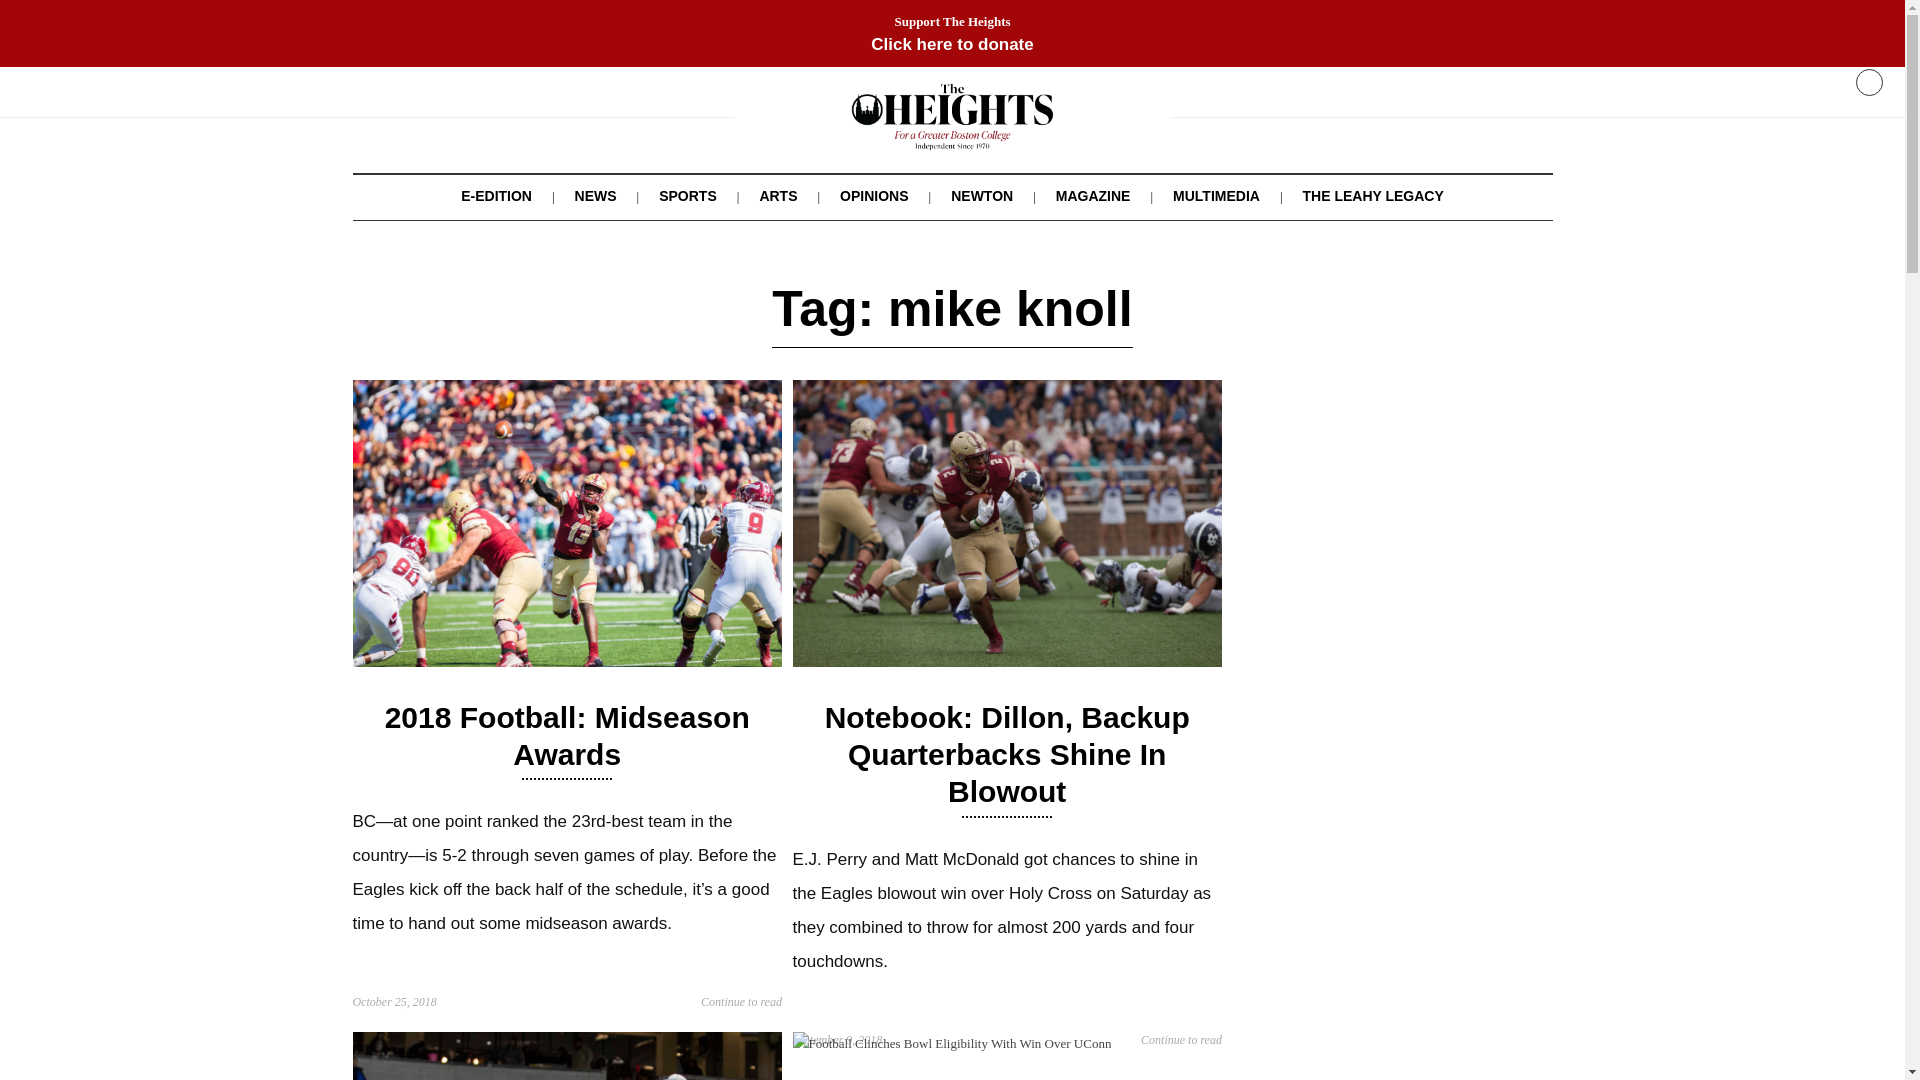  Describe the element at coordinates (1008, 754) in the screenshot. I see `Notebook: Dillon, Backup Quarterbacks Shine in Blowout` at that location.